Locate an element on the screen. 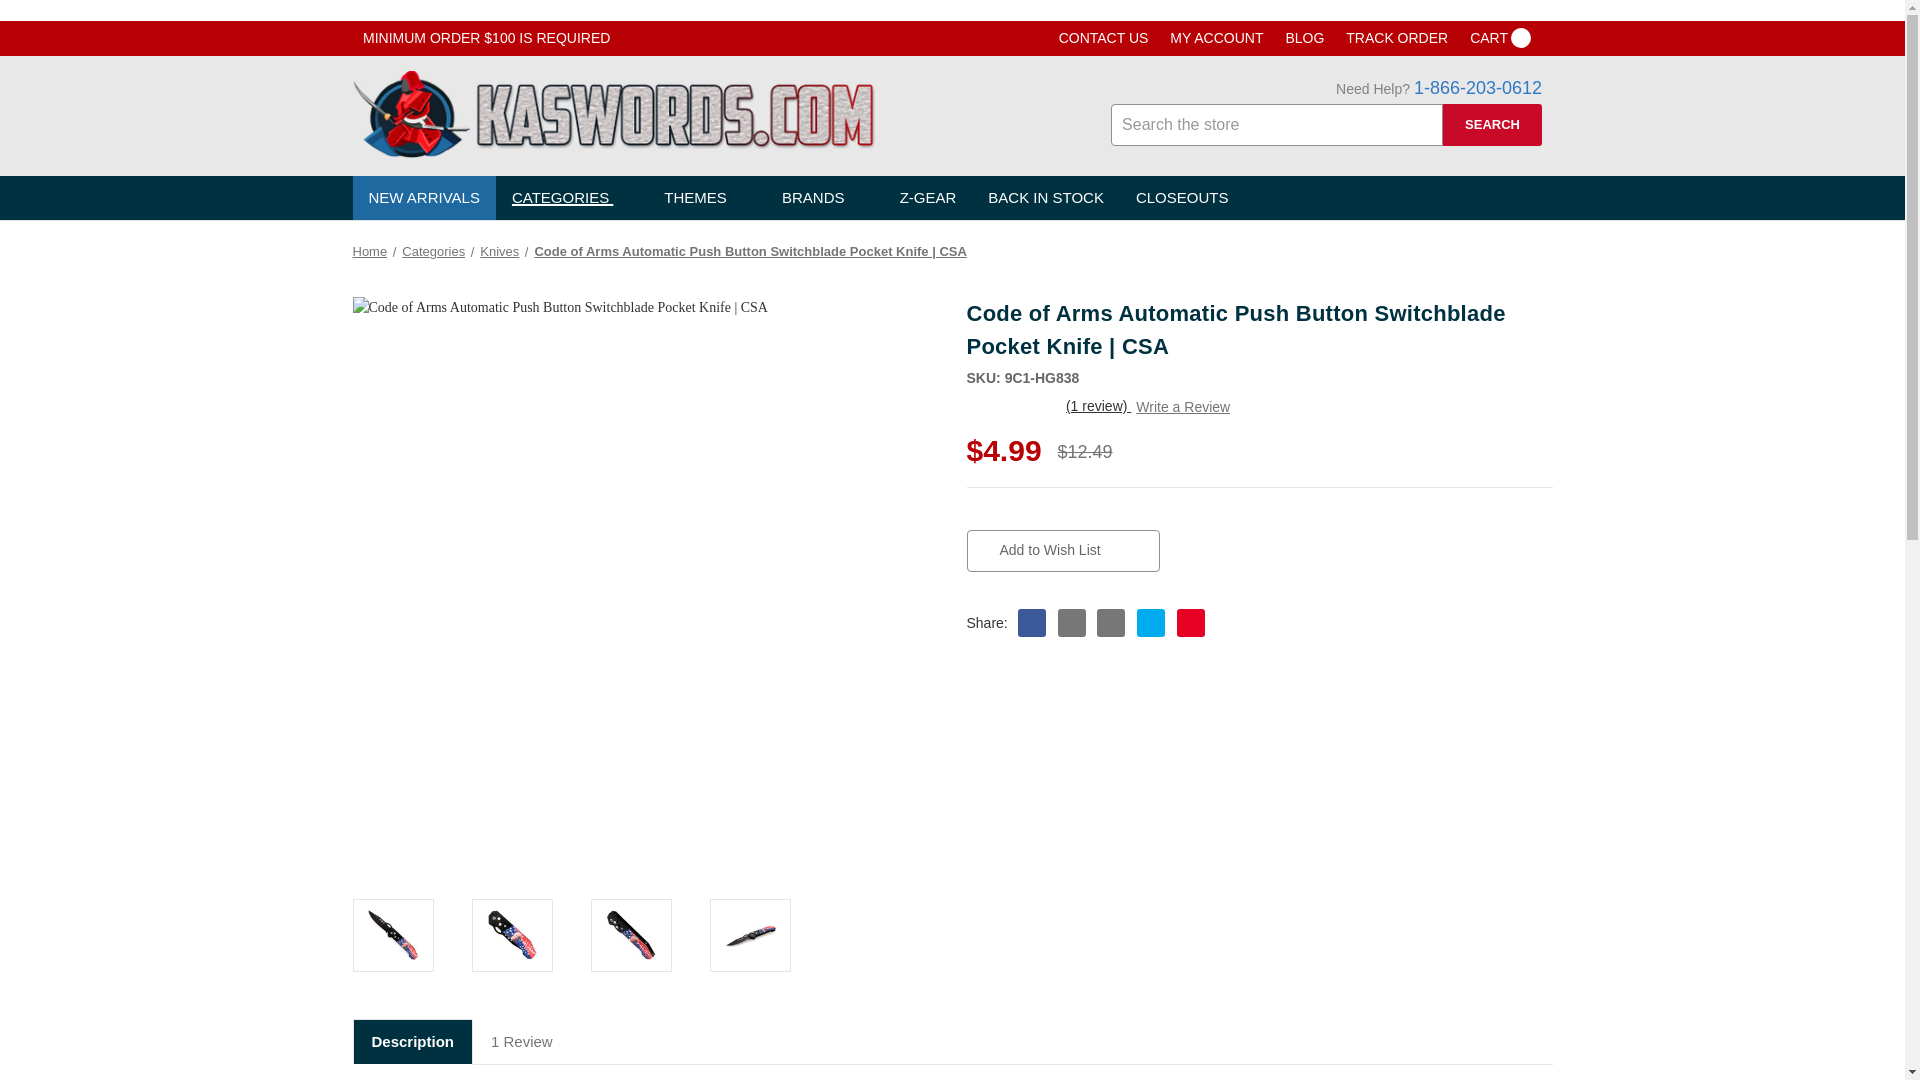 The height and width of the screenshot is (1080, 1920). TRACK ORDER is located at coordinates (1396, 38).